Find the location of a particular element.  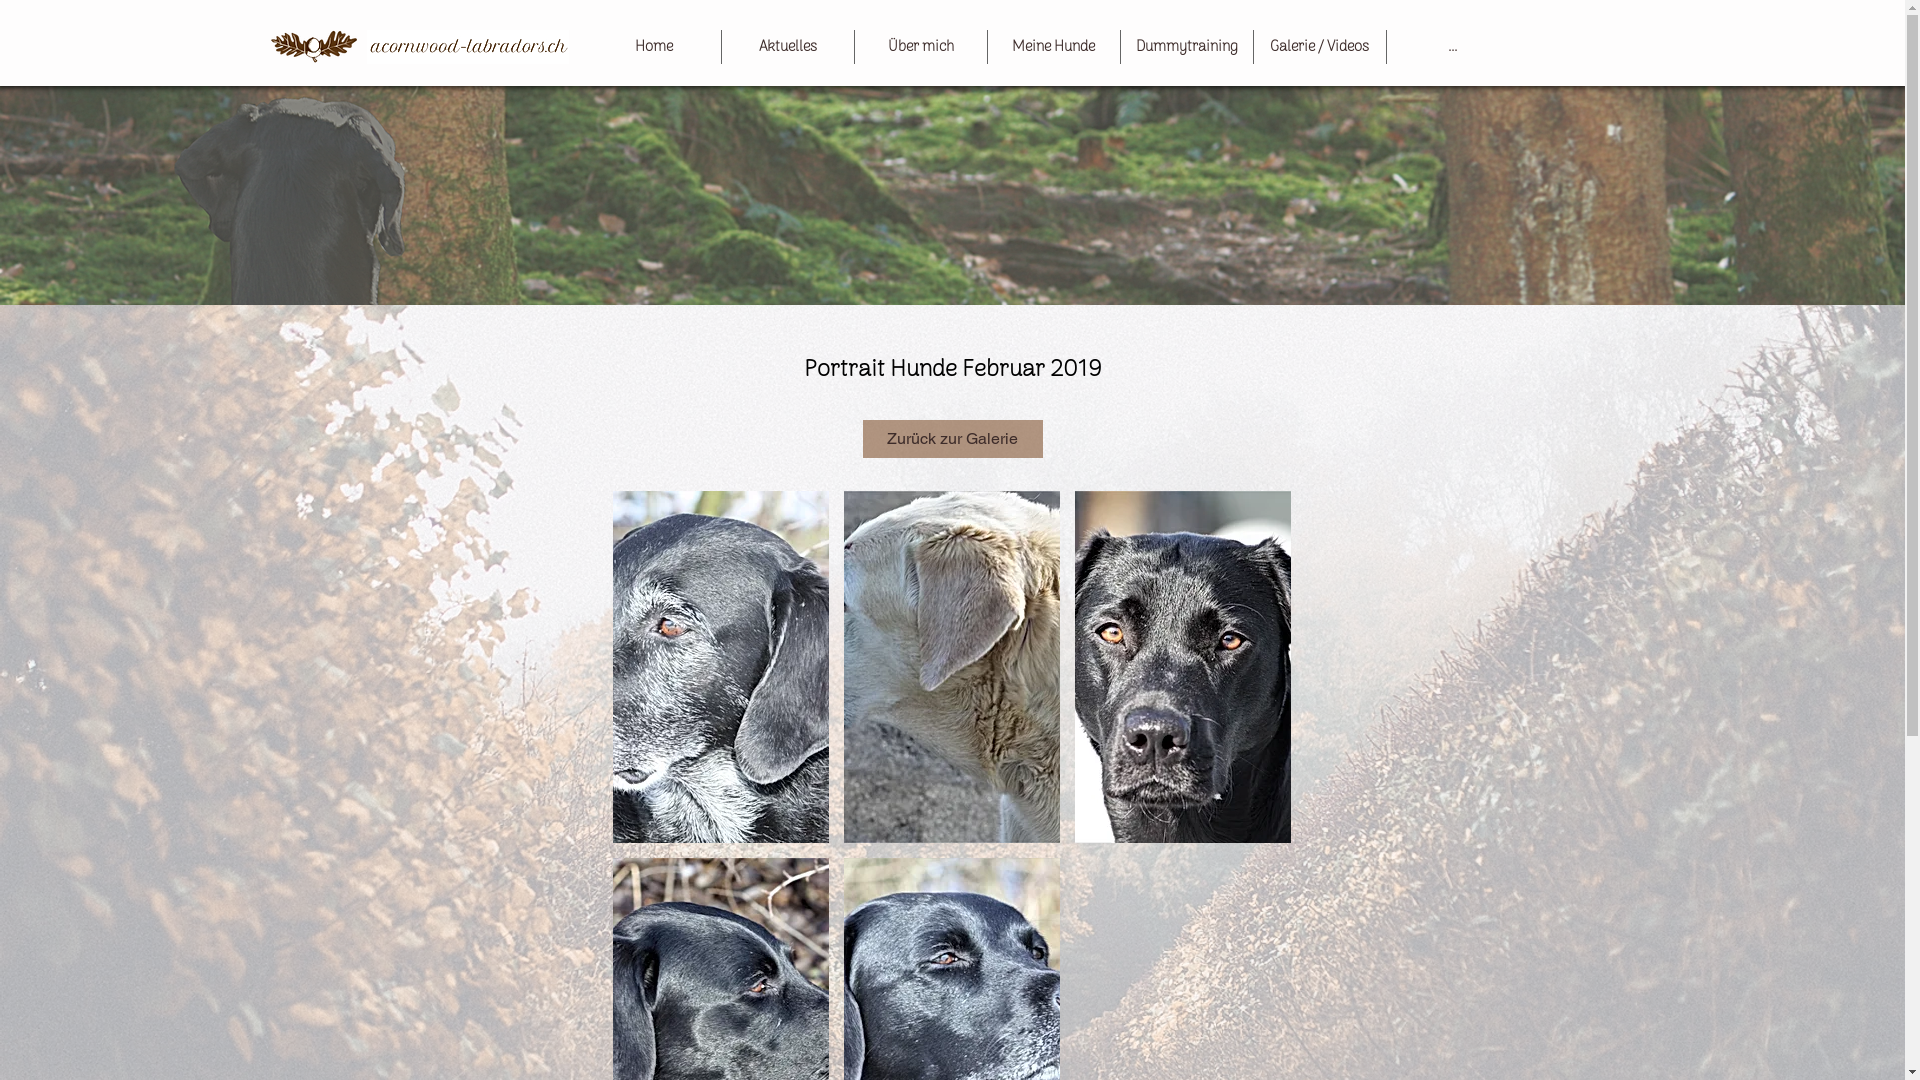

Galerie / Videos is located at coordinates (1320, 47).